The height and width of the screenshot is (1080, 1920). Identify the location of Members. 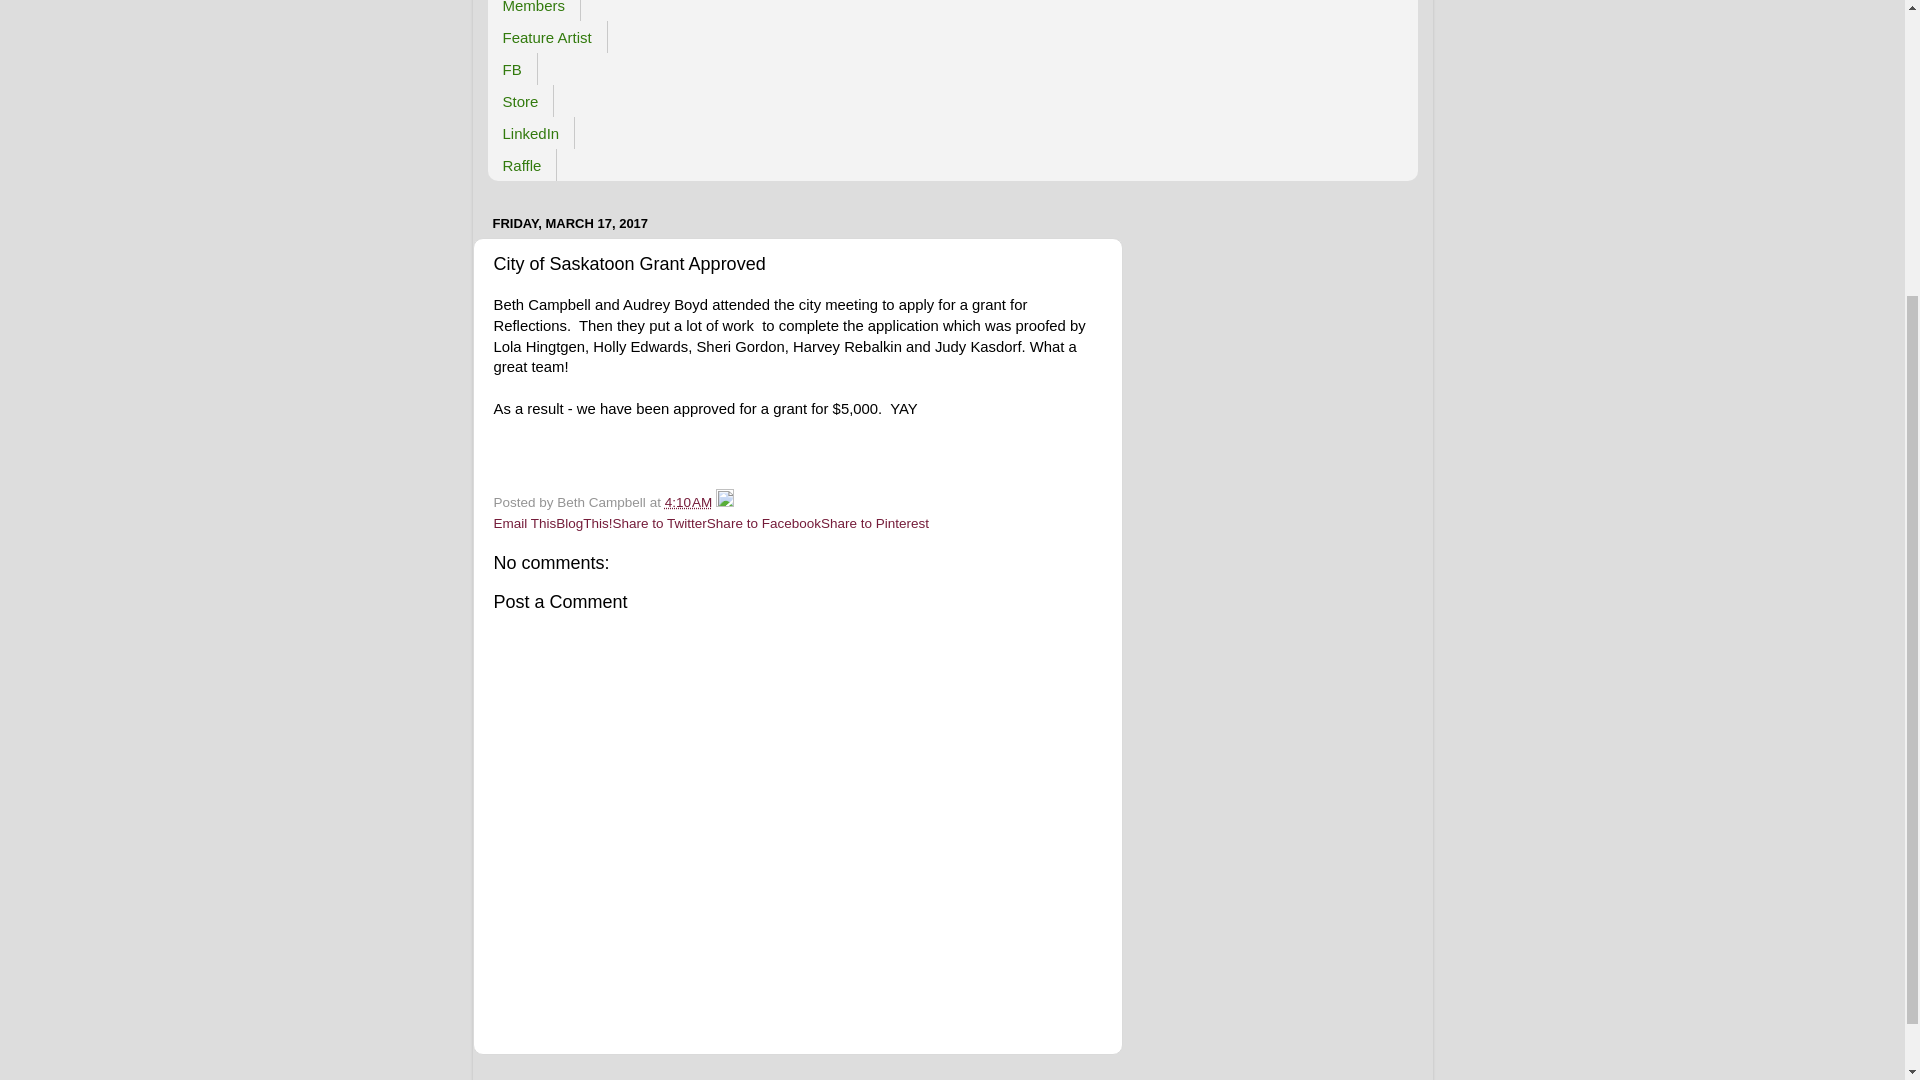
(534, 10).